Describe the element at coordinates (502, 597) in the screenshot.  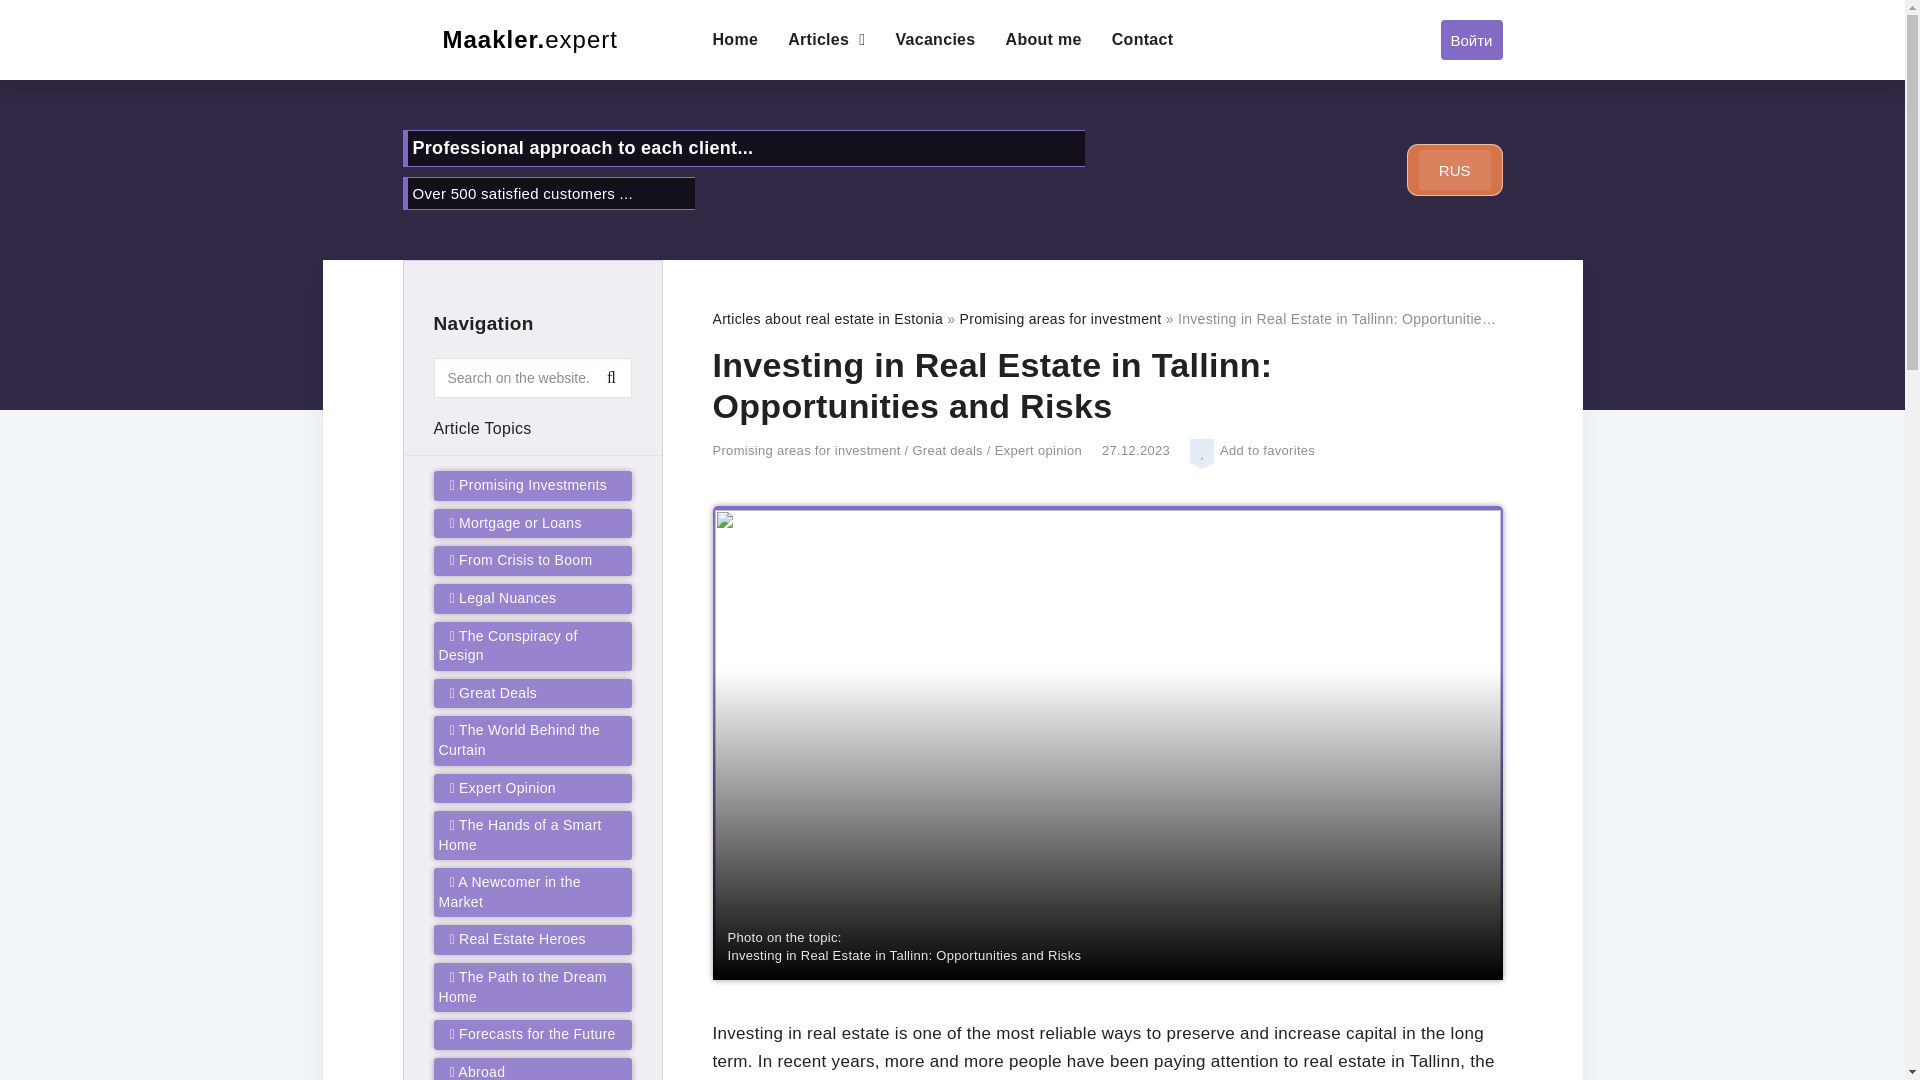
I see `Legal Nuances` at that location.